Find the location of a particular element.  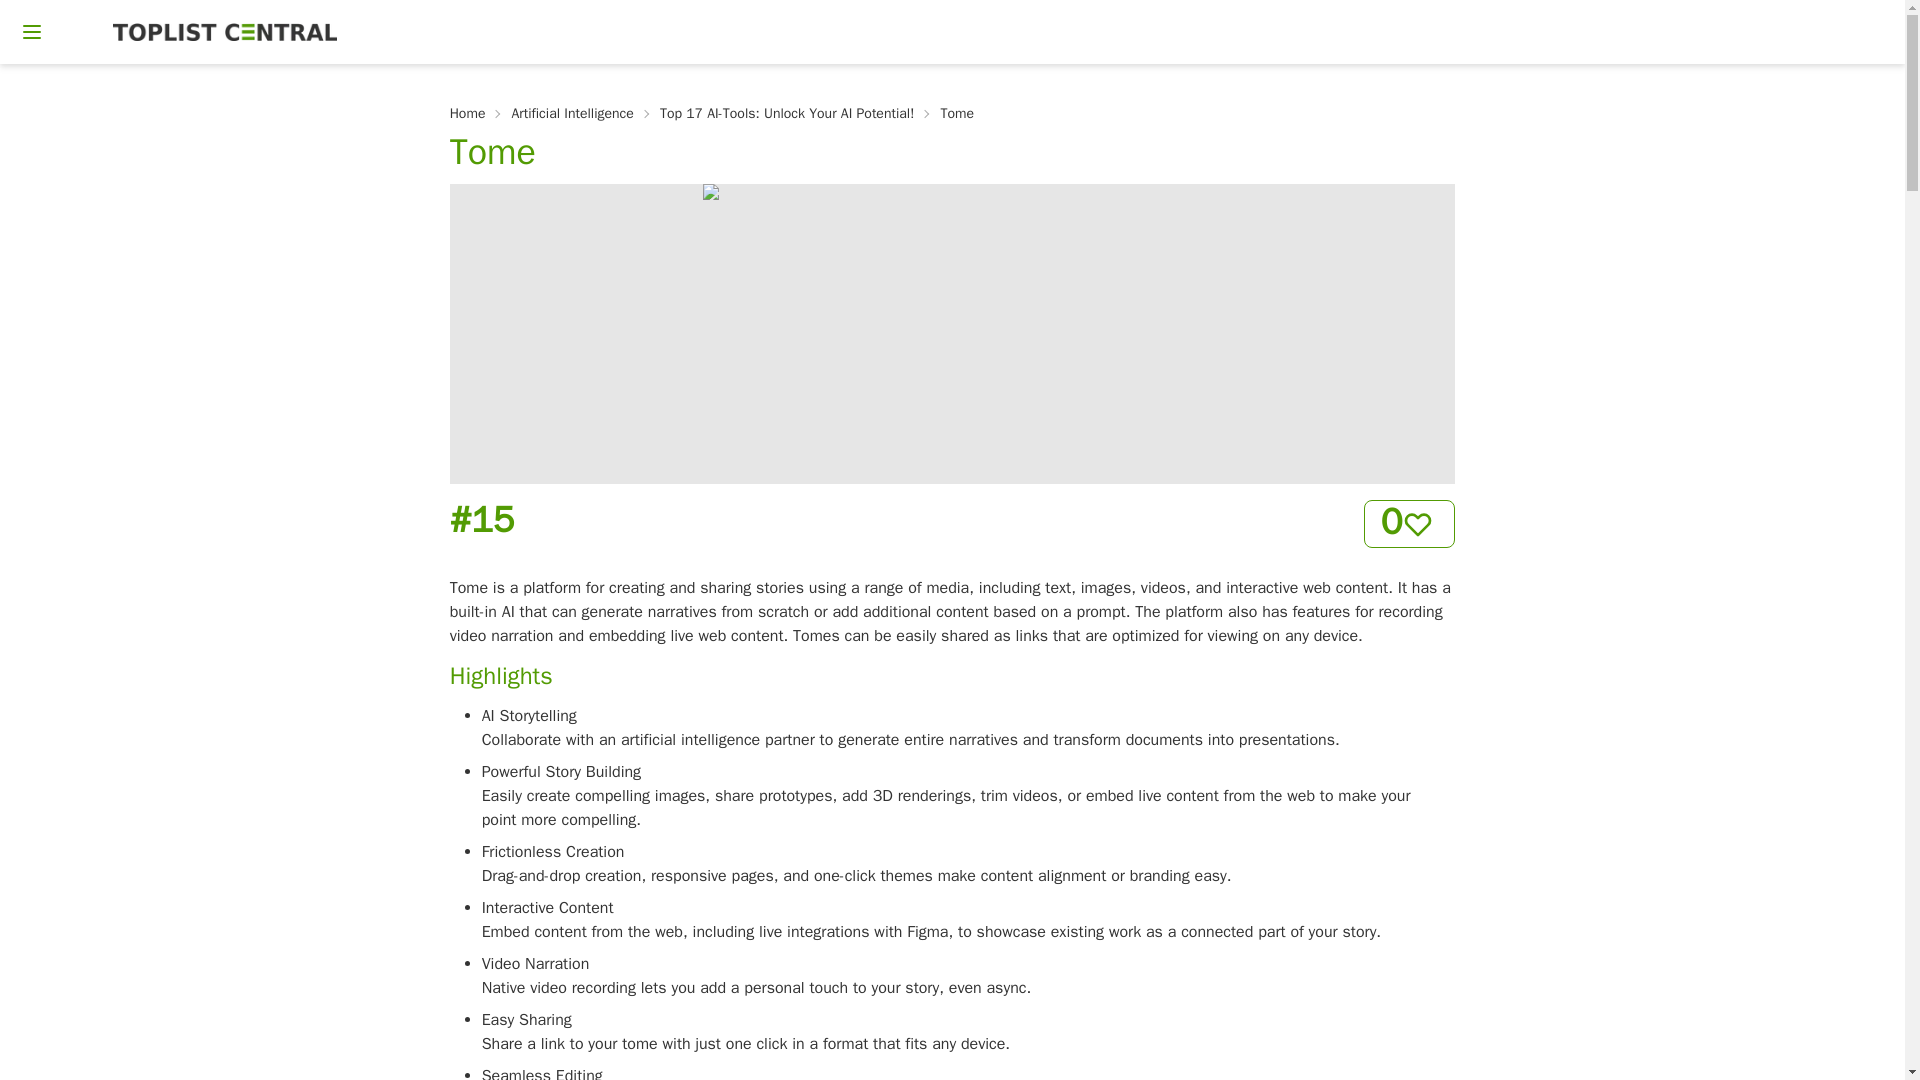

0 is located at coordinates (1409, 524).